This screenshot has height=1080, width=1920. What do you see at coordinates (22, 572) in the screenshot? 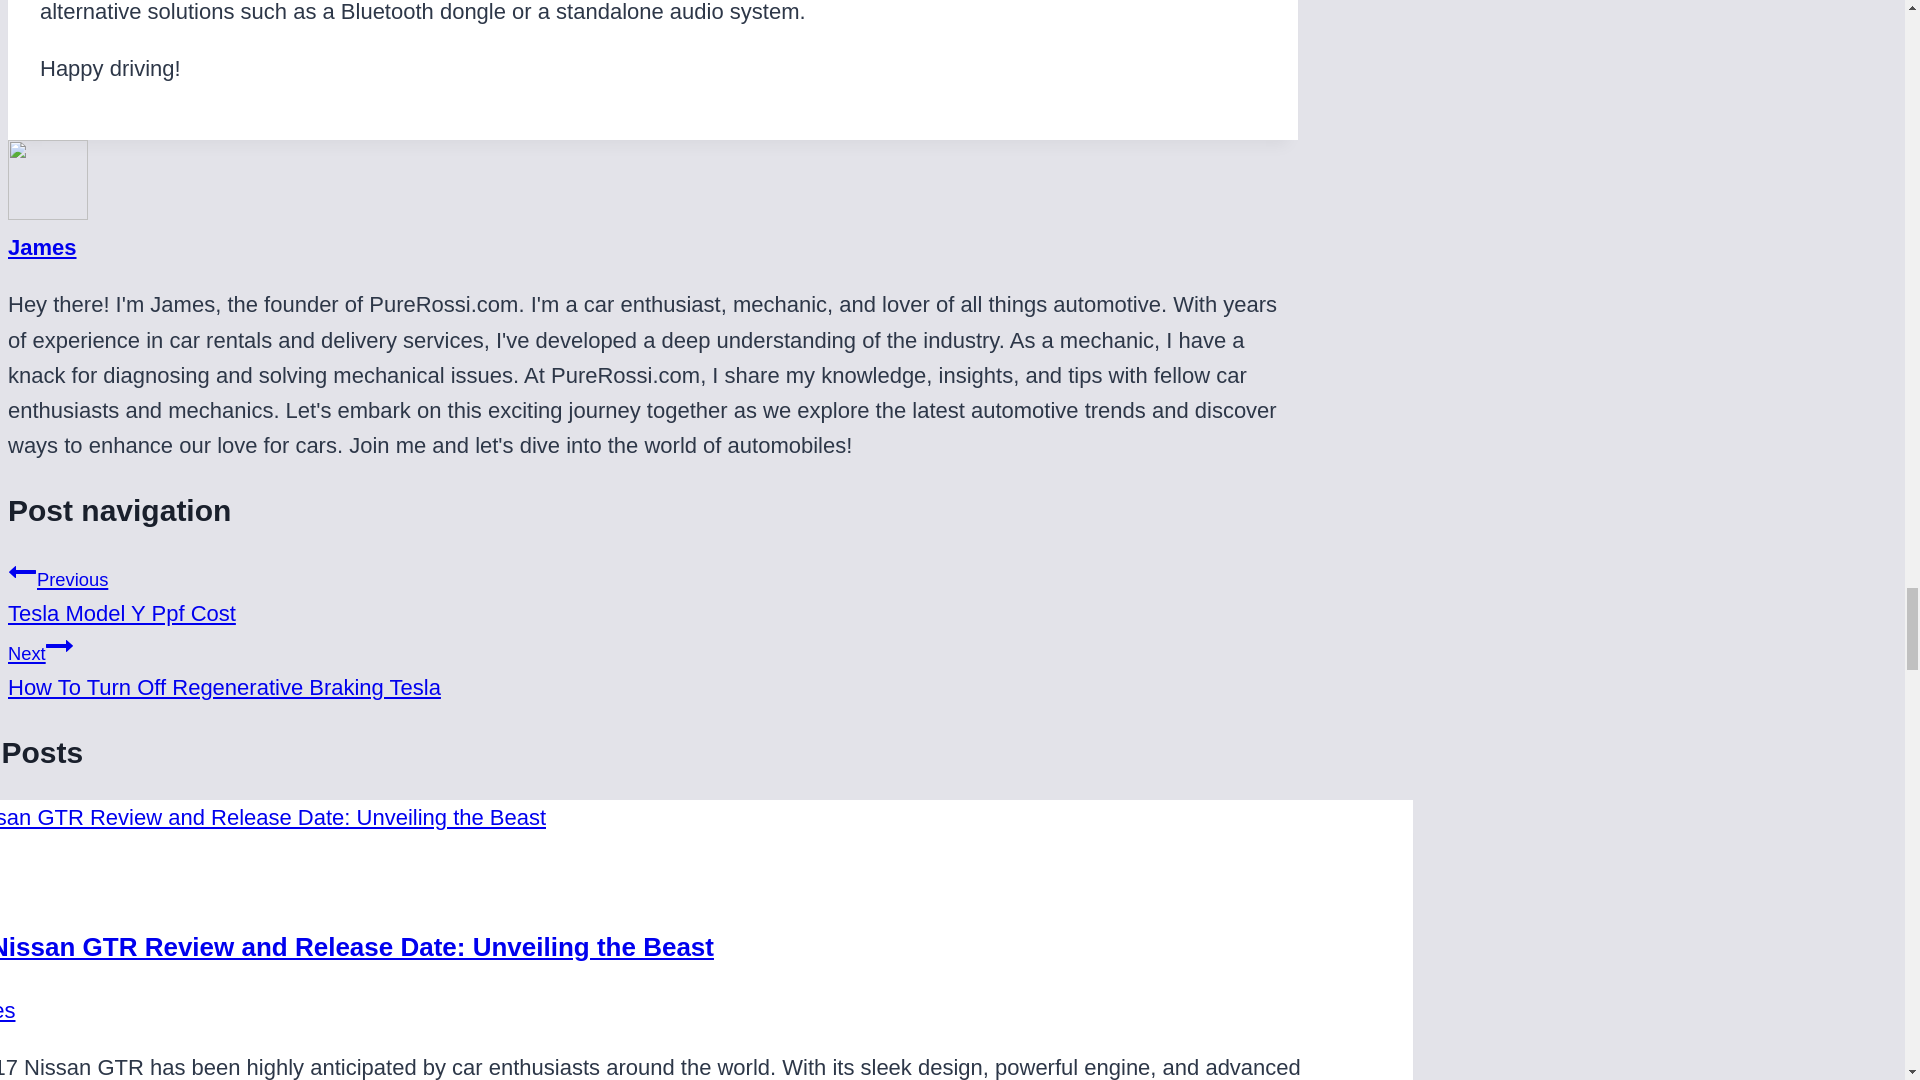
I see `Previous` at bounding box center [22, 572].